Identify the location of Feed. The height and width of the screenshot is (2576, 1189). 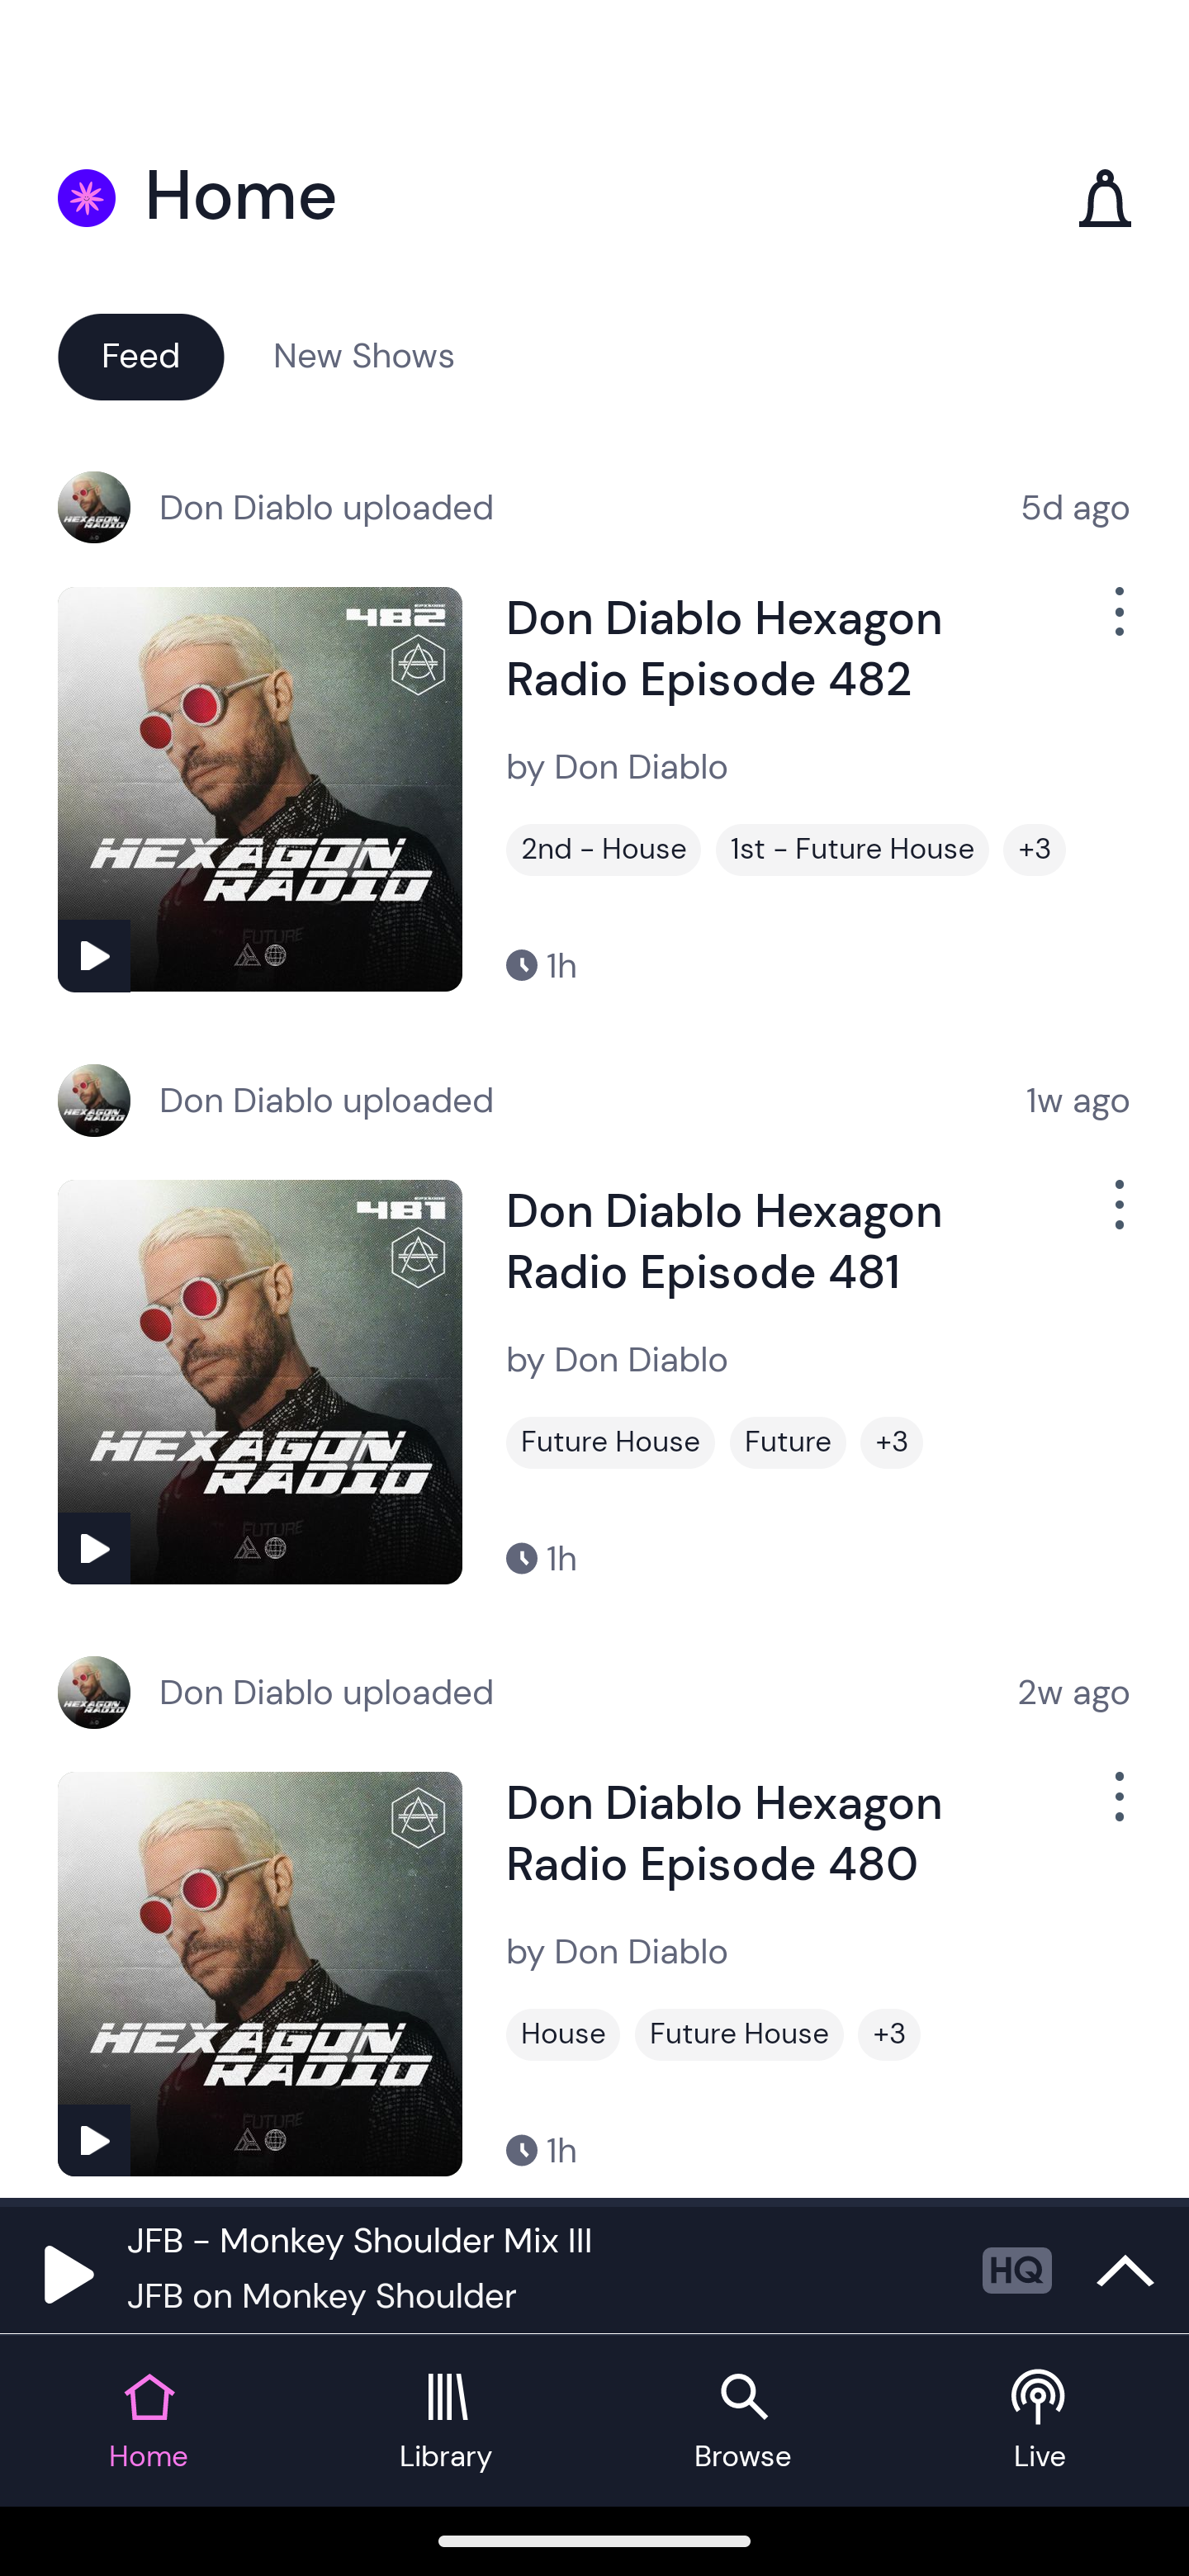
(140, 355).